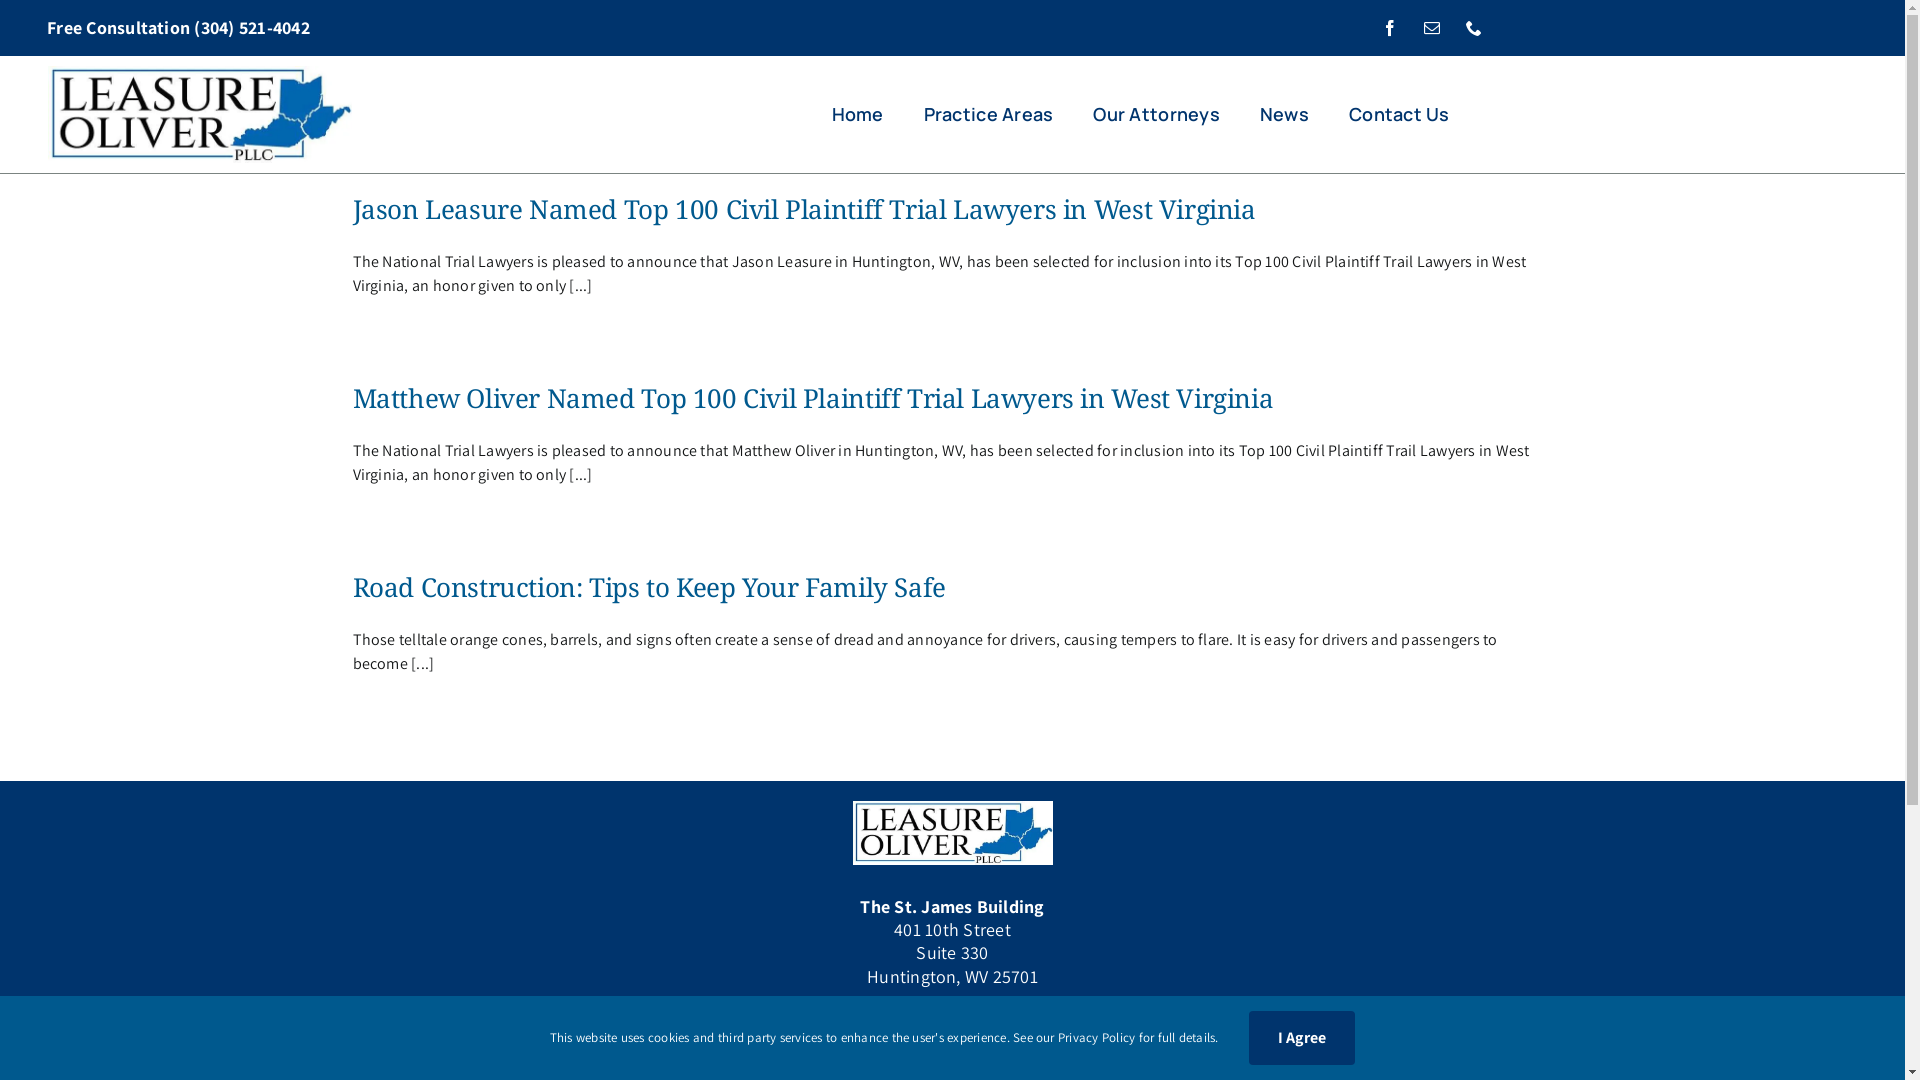 This screenshot has width=1920, height=1080. Describe the element at coordinates (1302, 1038) in the screenshot. I see `I Agree` at that location.